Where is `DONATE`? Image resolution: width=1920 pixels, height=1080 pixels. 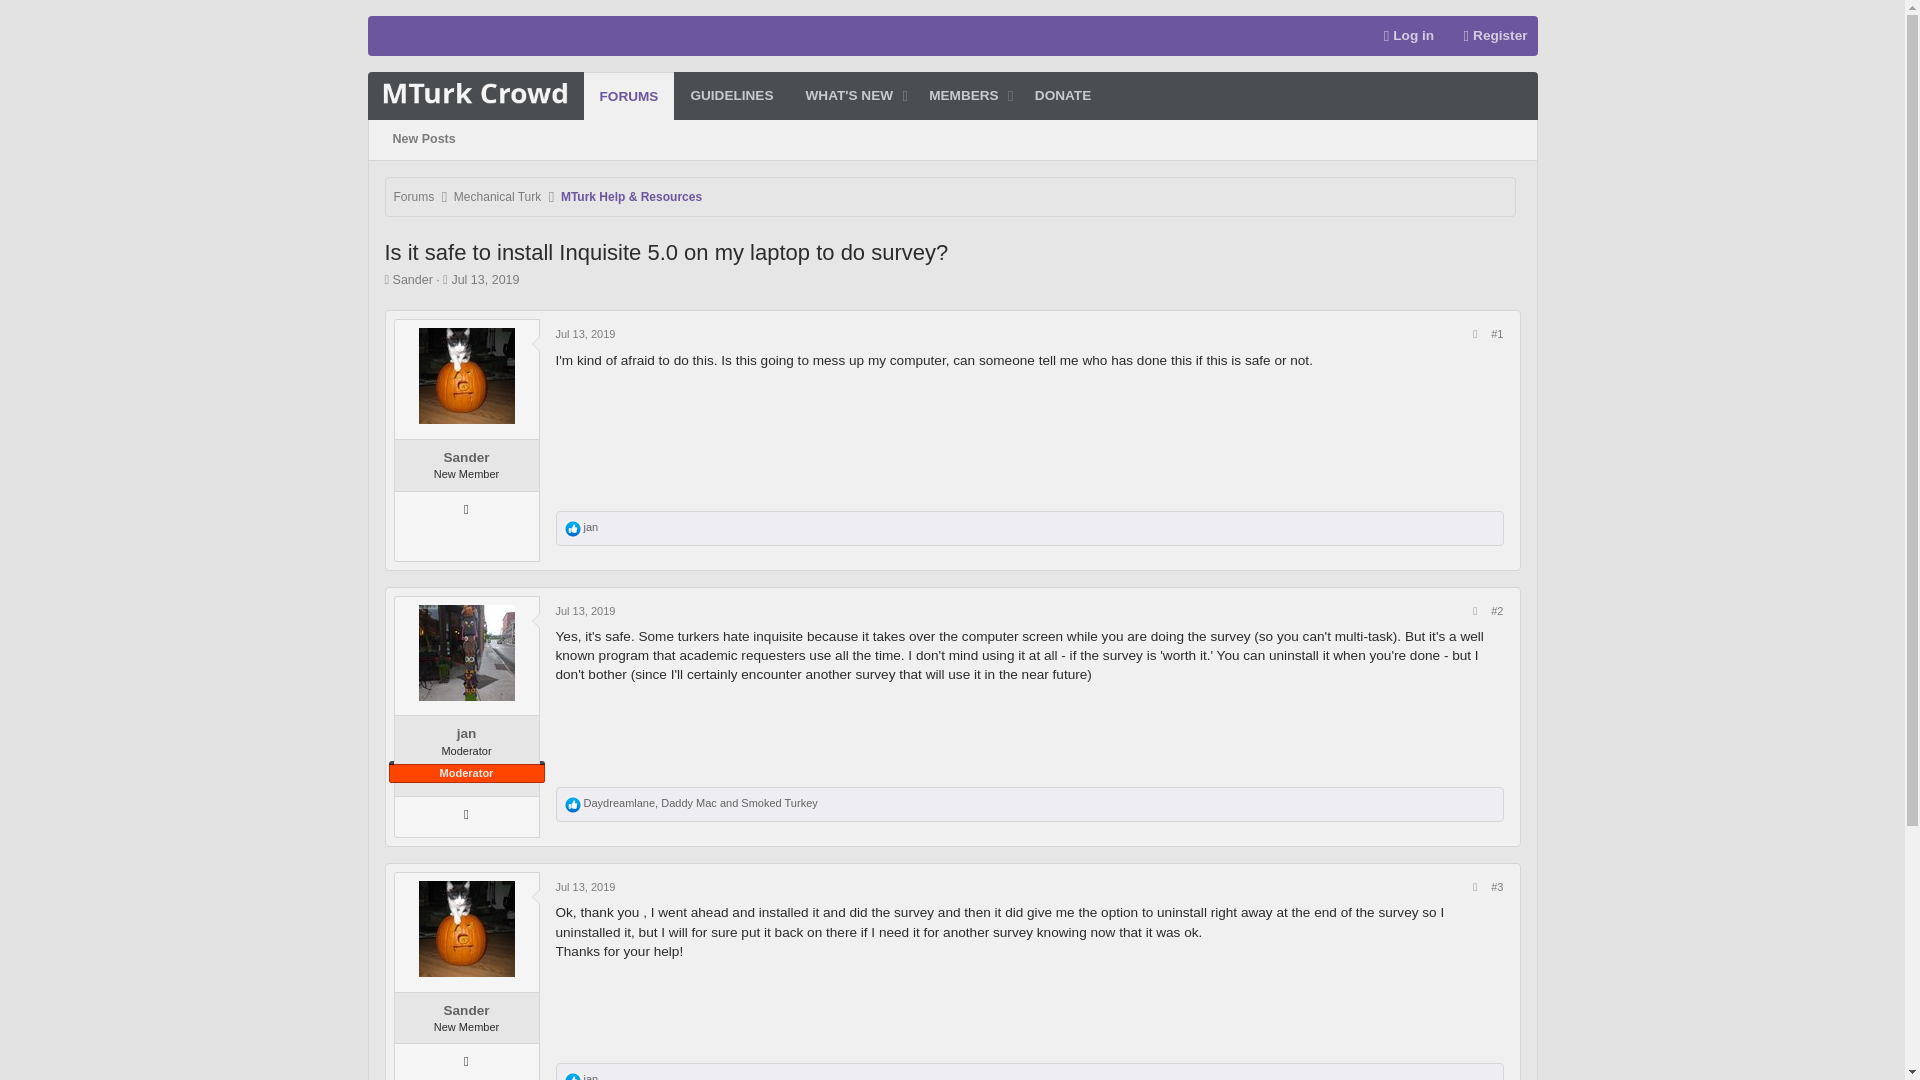 DONATE is located at coordinates (1063, 96).